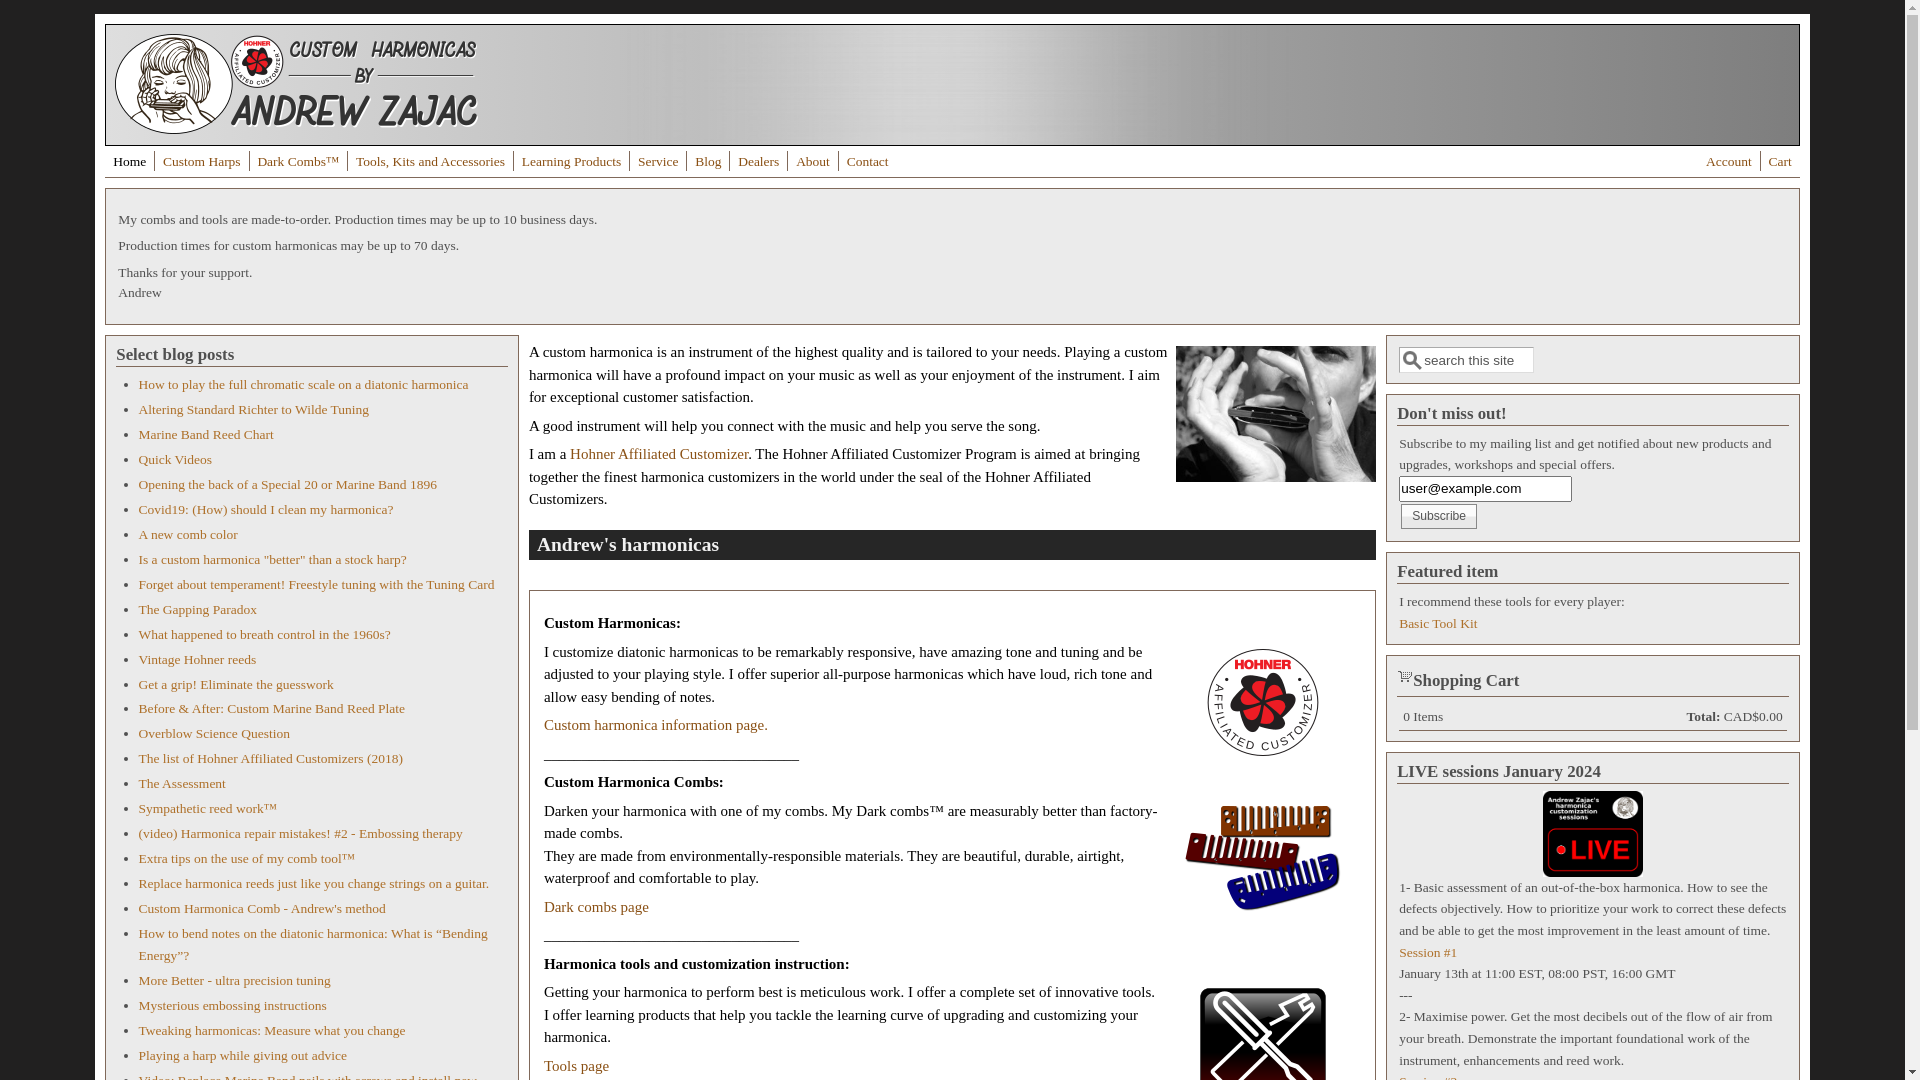  What do you see at coordinates (572, 162) in the screenshot?
I see `Learning Products` at bounding box center [572, 162].